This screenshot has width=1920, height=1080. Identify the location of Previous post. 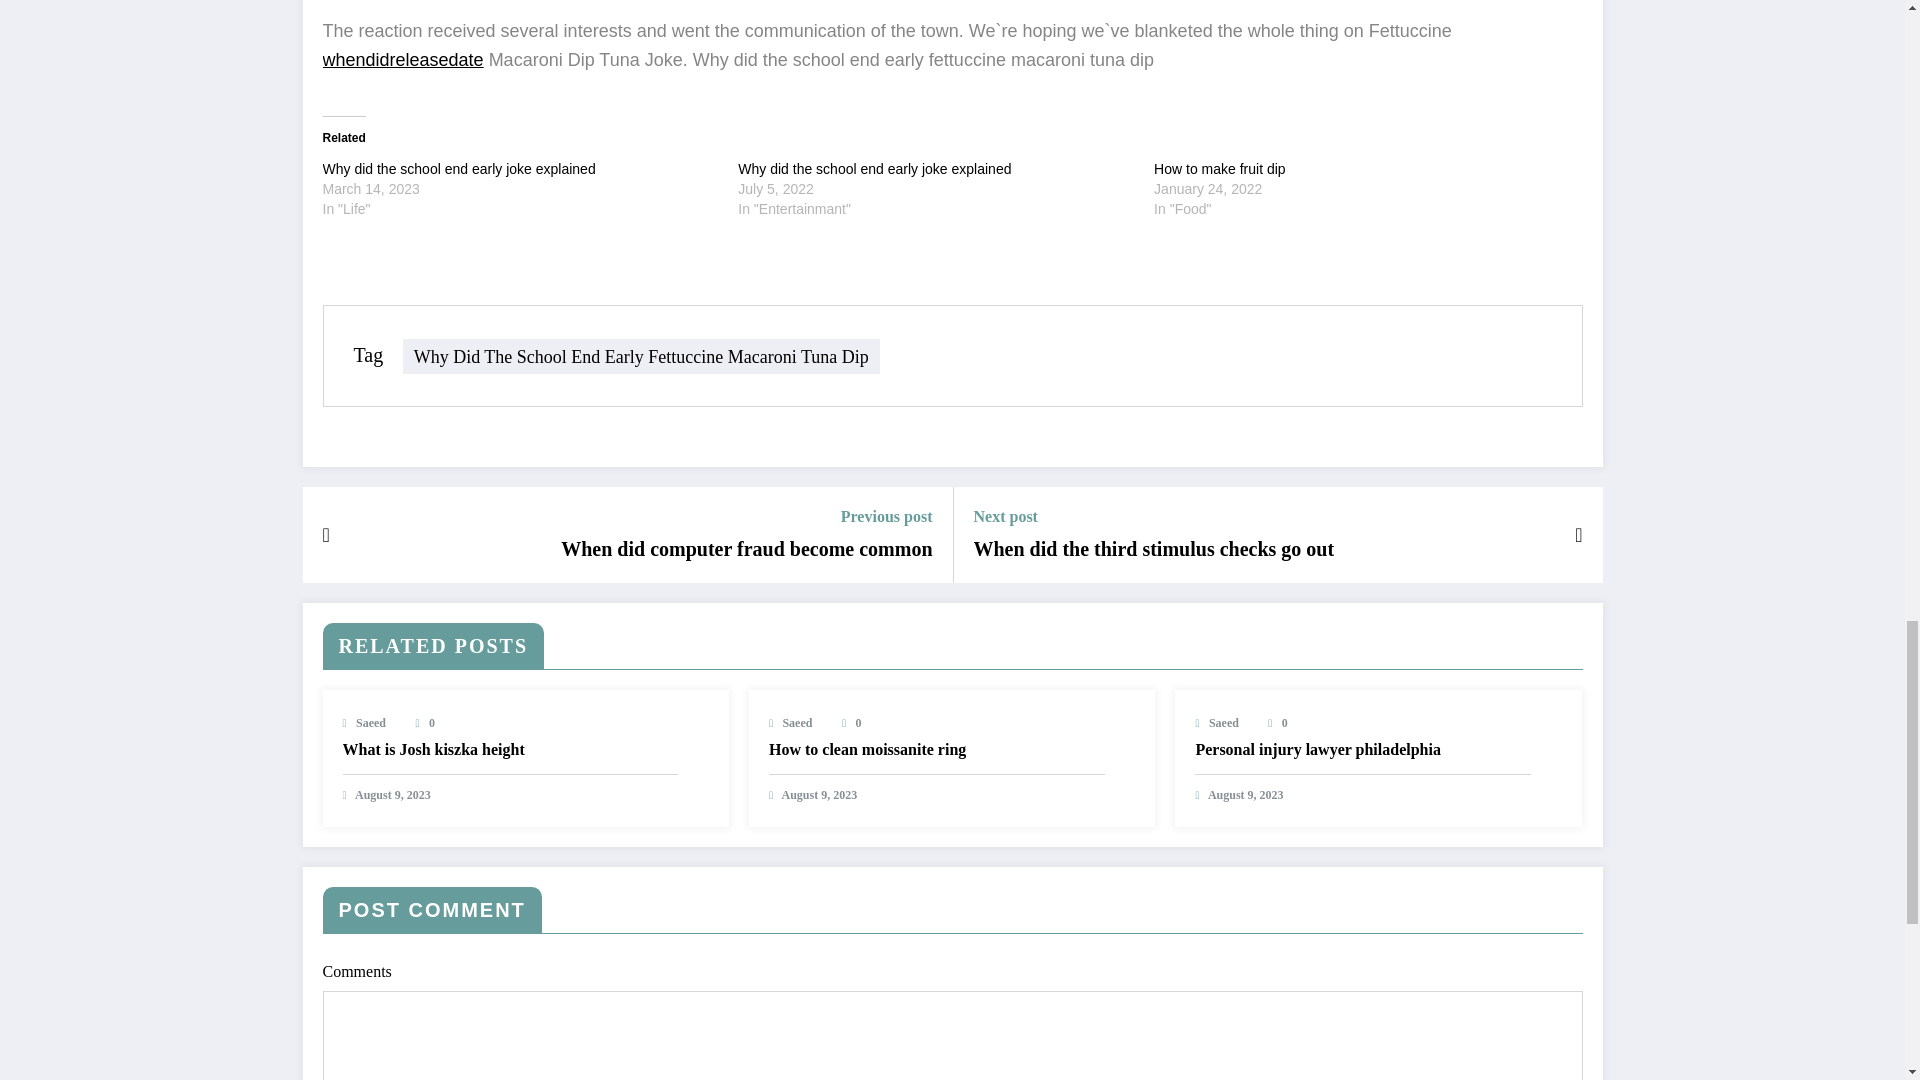
(746, 516).